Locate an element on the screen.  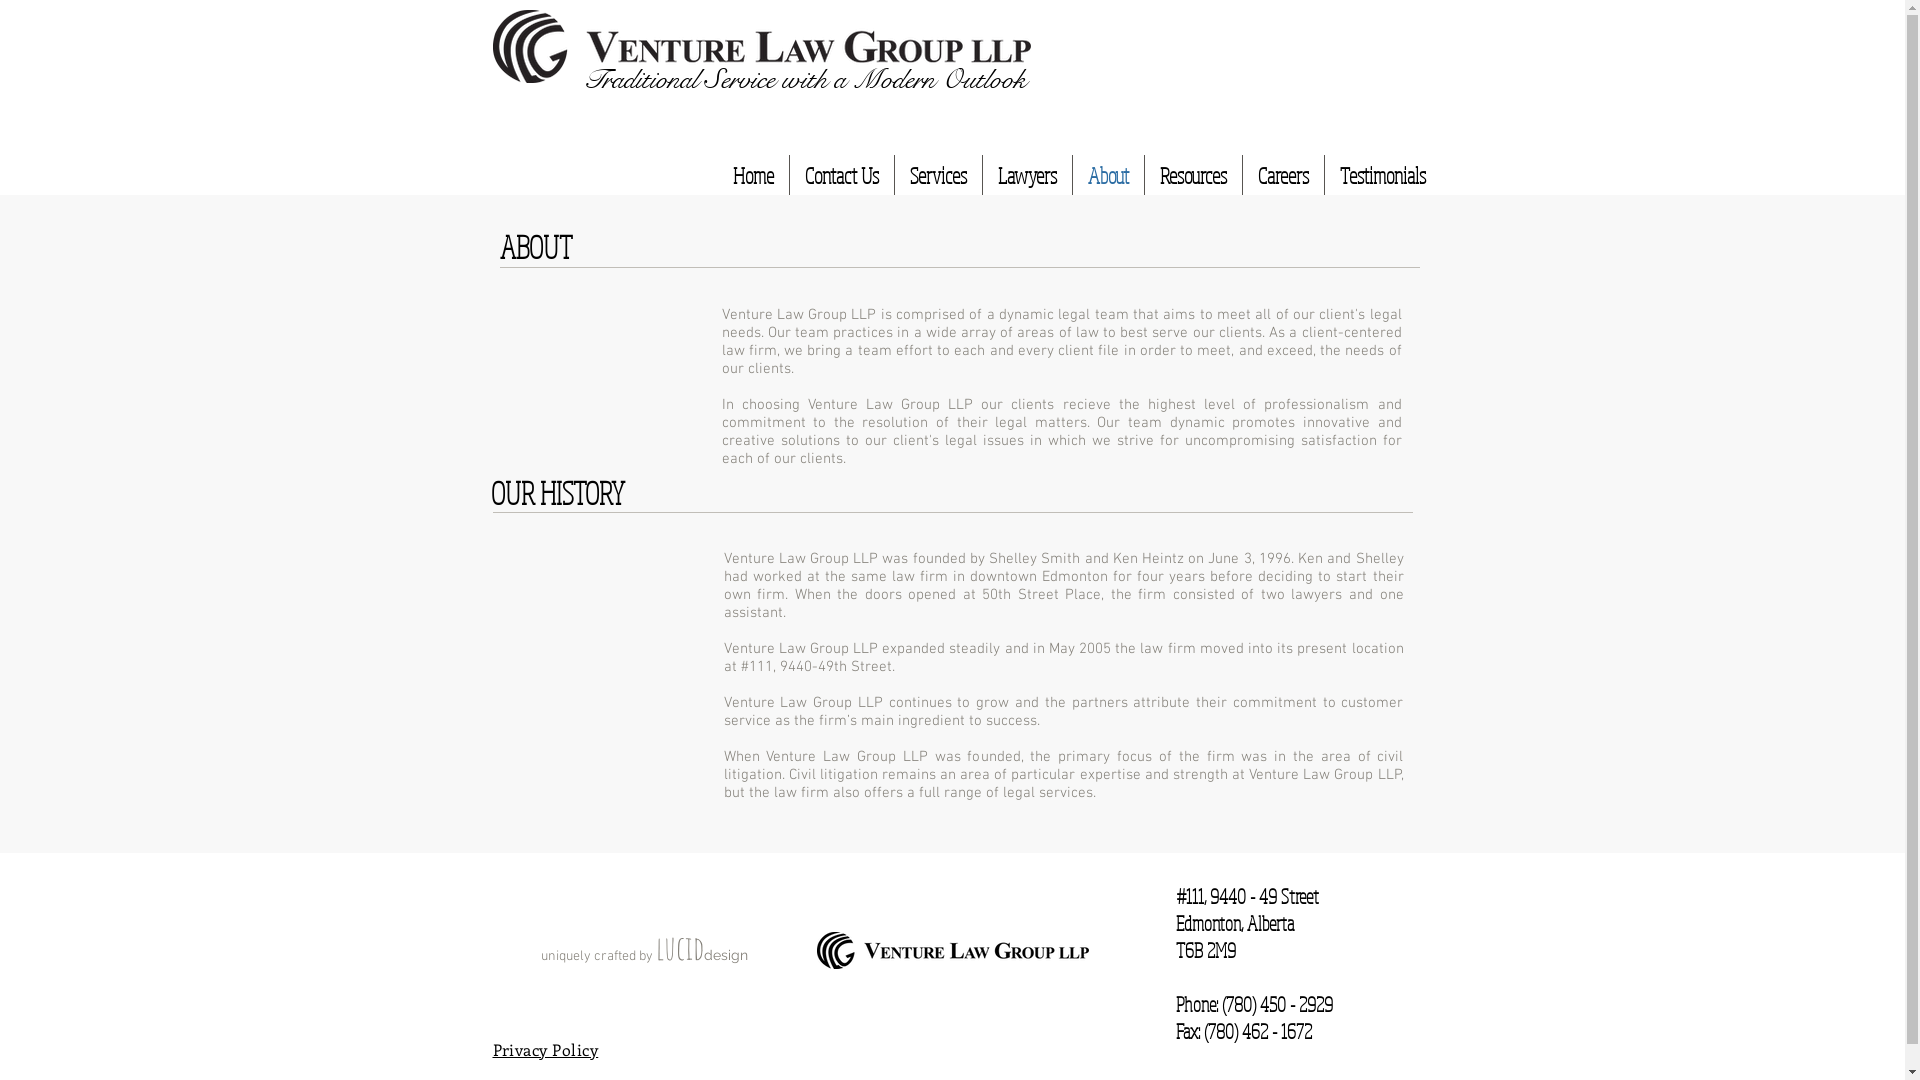
Services is located at coordinates (938, 175).